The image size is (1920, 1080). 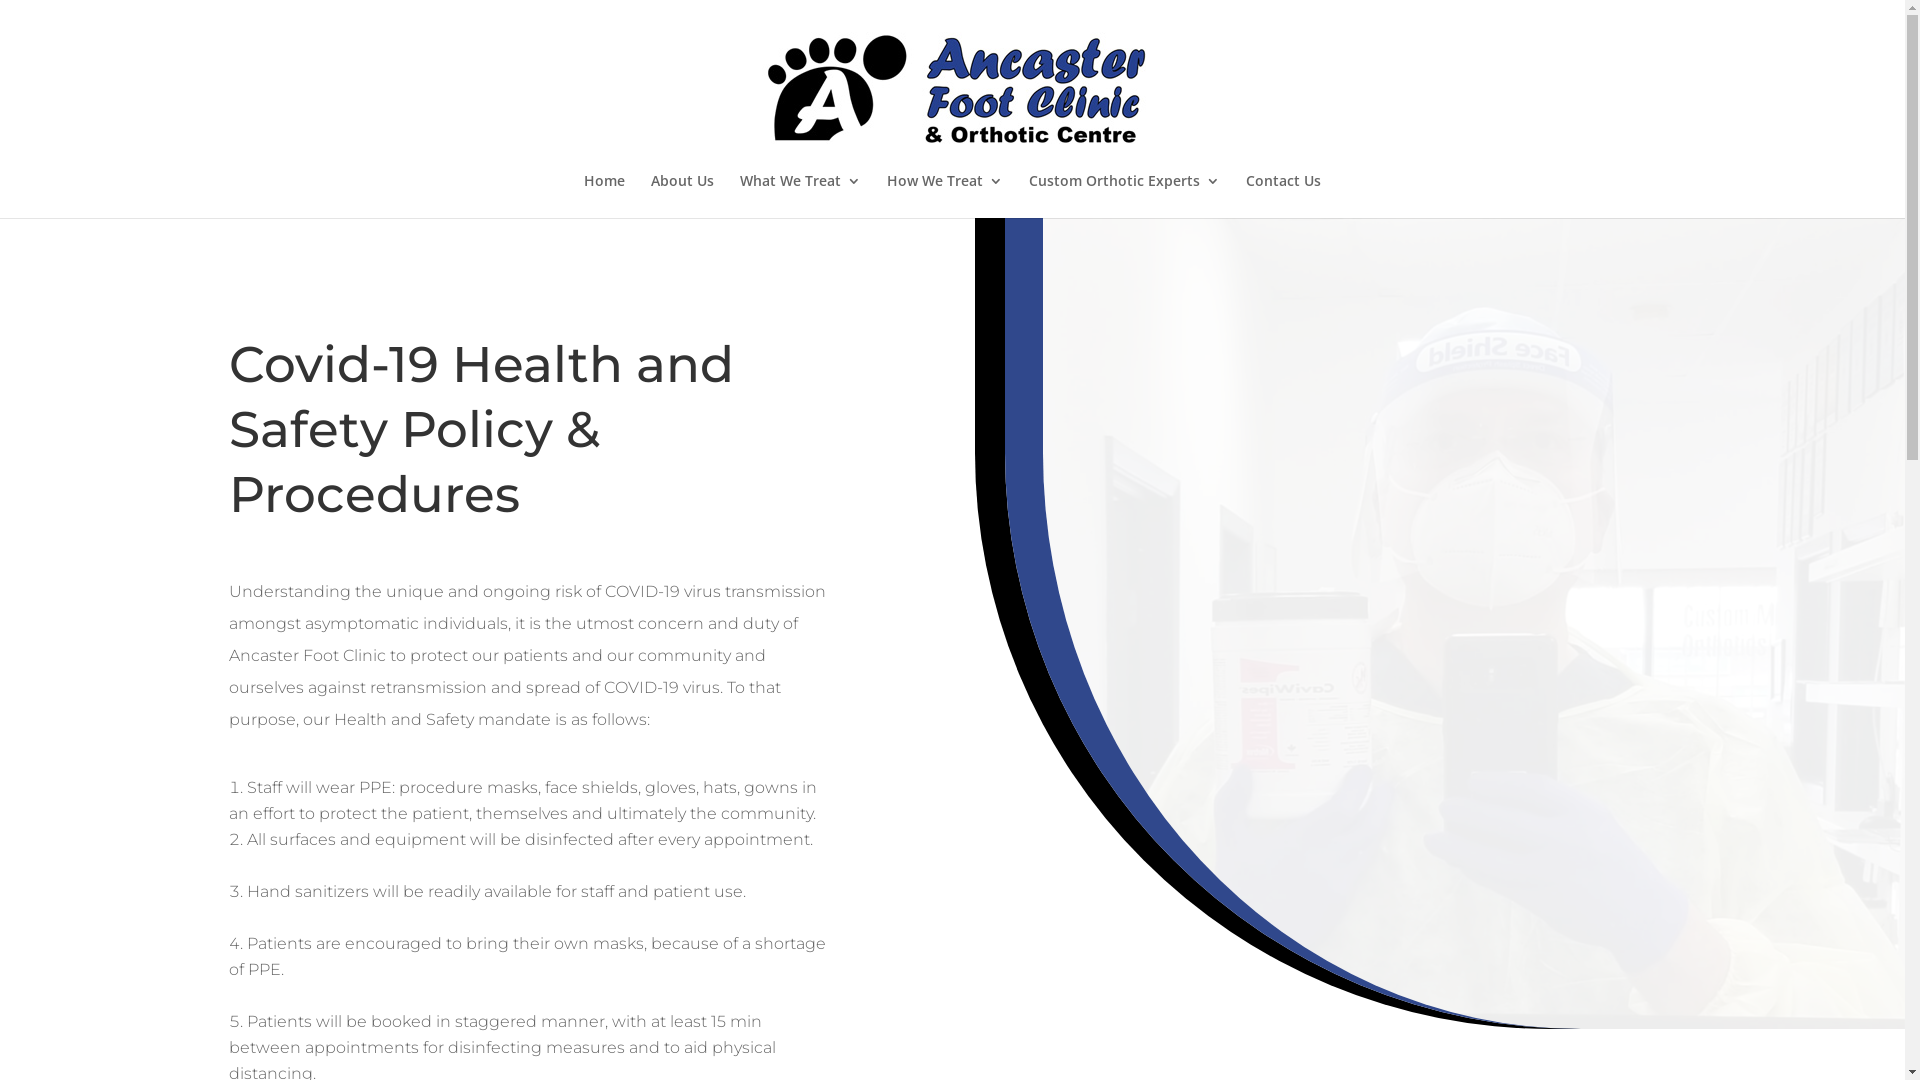 I want to click on Home, so click(x=604, y=196).